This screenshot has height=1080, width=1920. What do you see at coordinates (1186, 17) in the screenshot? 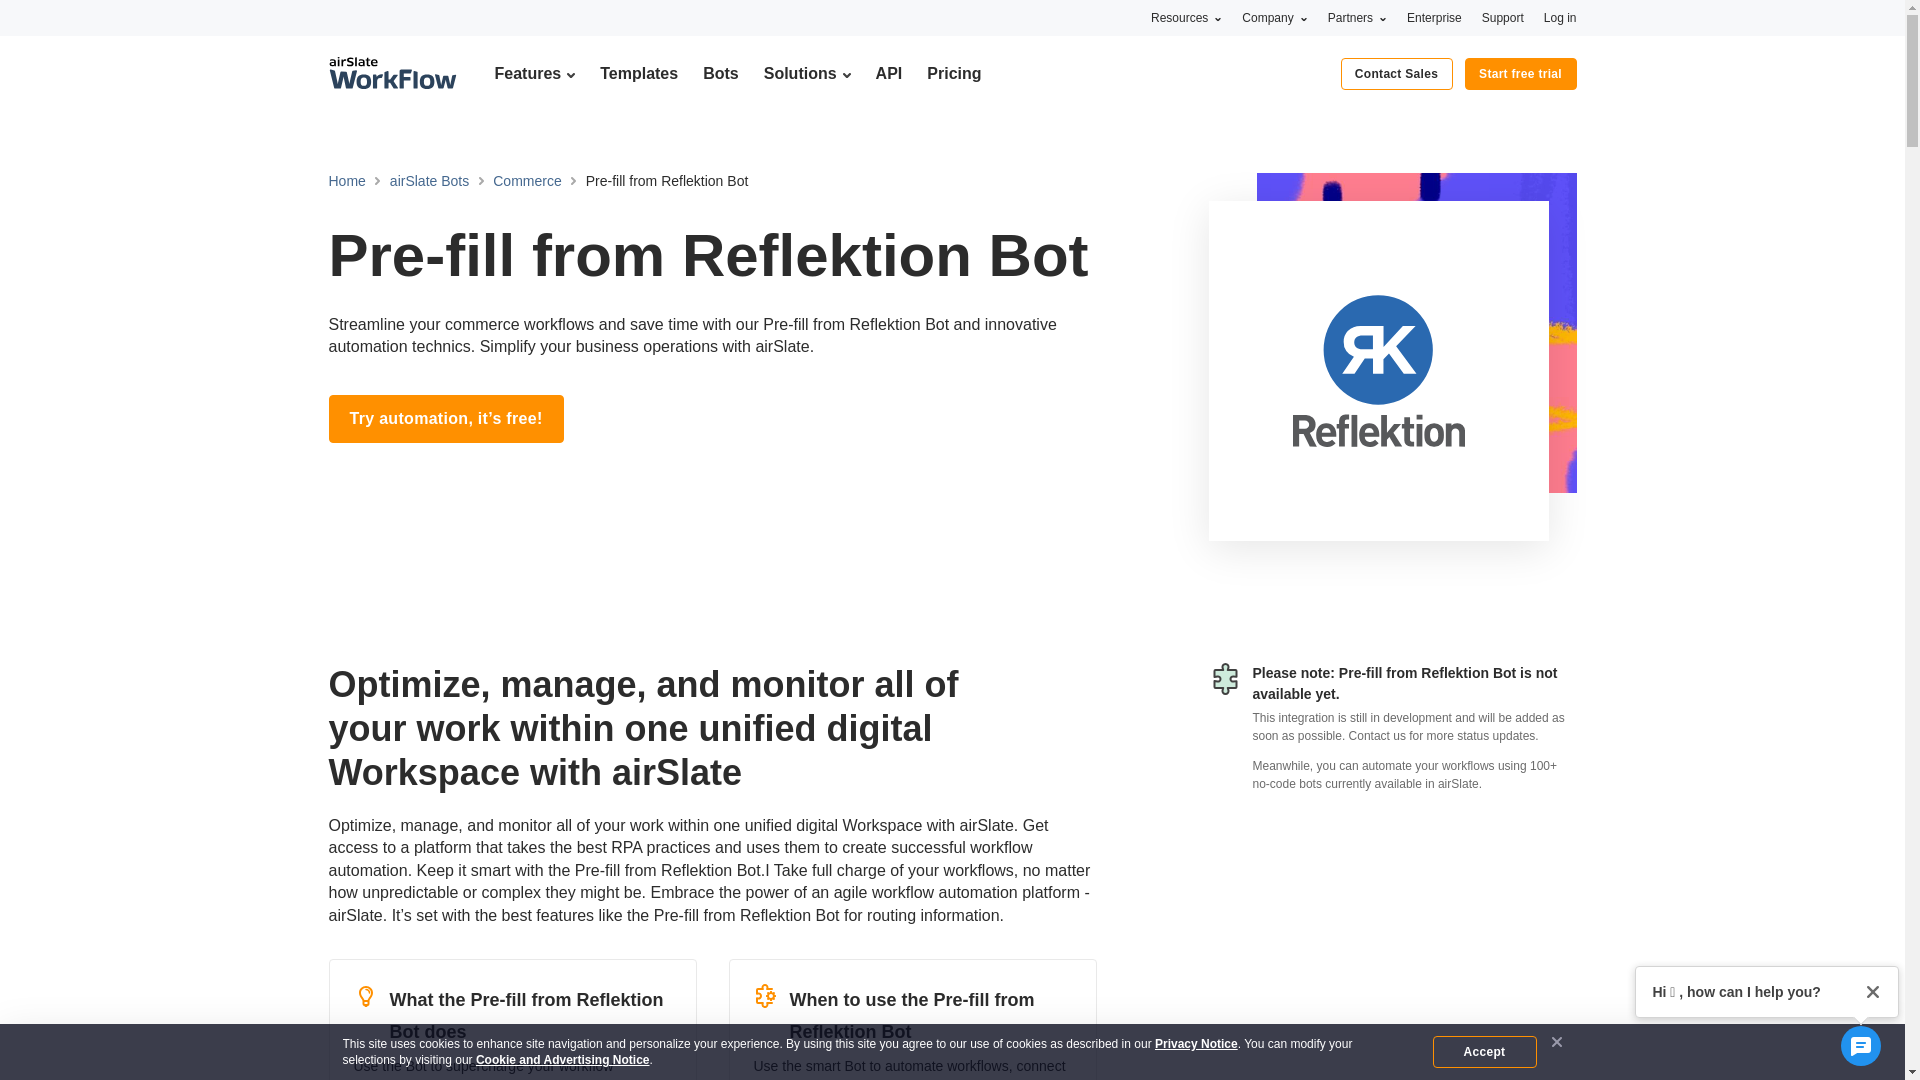
I see `Resources` at bounding box center [1186, 17].